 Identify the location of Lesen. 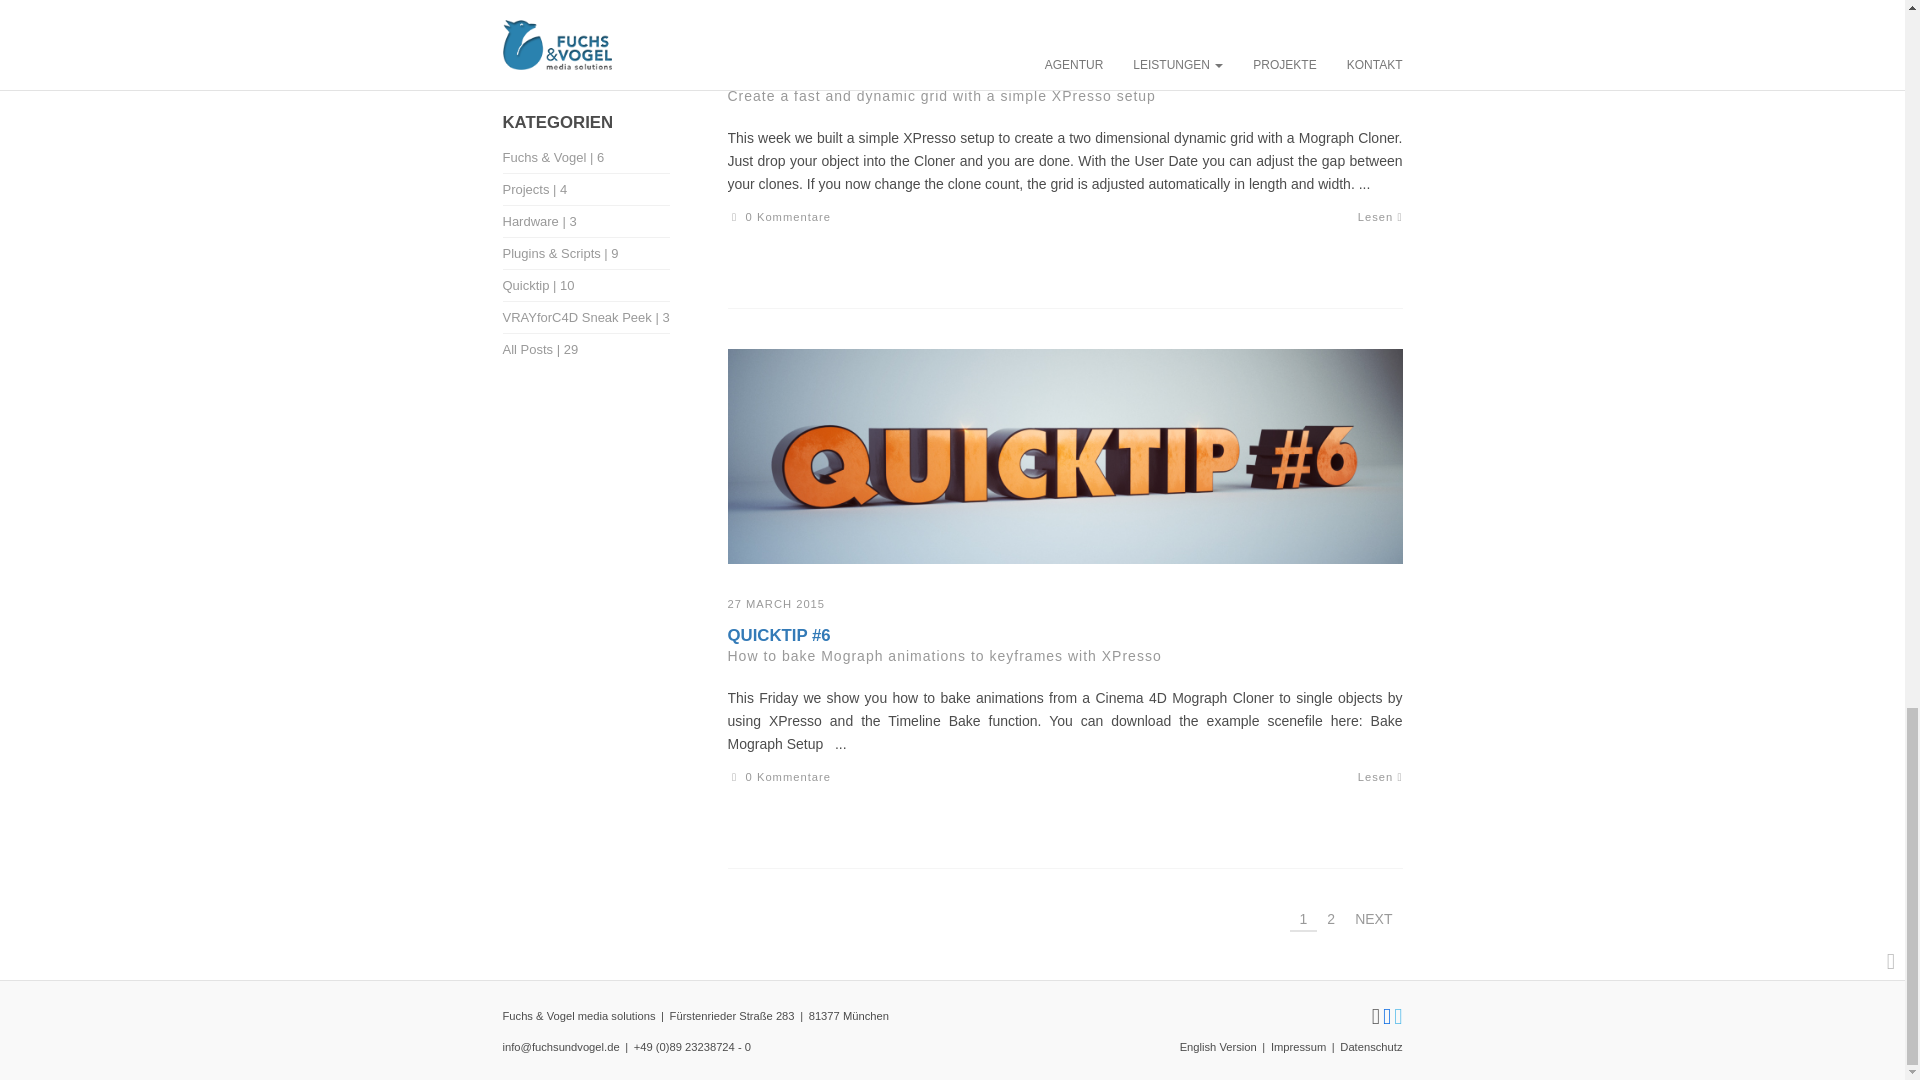
(1380, 216).